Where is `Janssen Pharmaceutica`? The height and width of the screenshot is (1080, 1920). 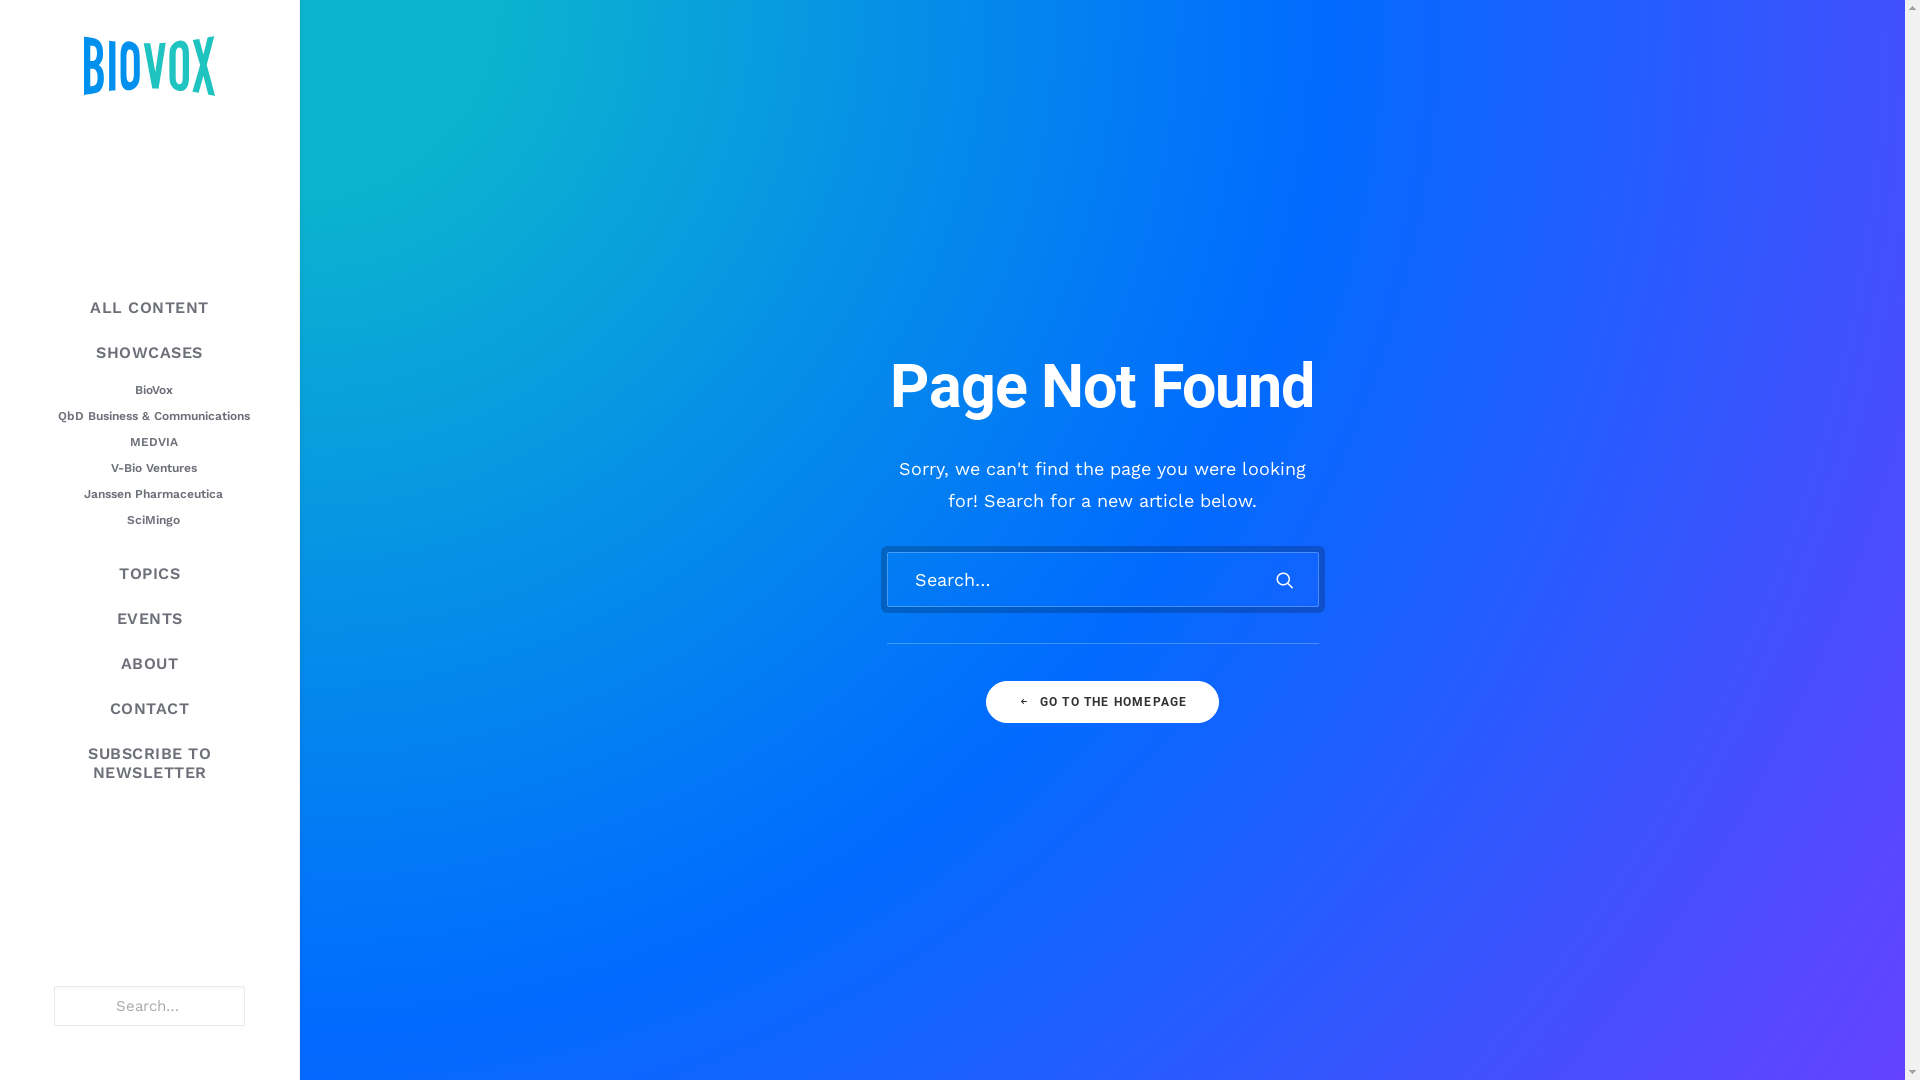
Janssen Pharmaceutica is located at coordinates (154, 494).